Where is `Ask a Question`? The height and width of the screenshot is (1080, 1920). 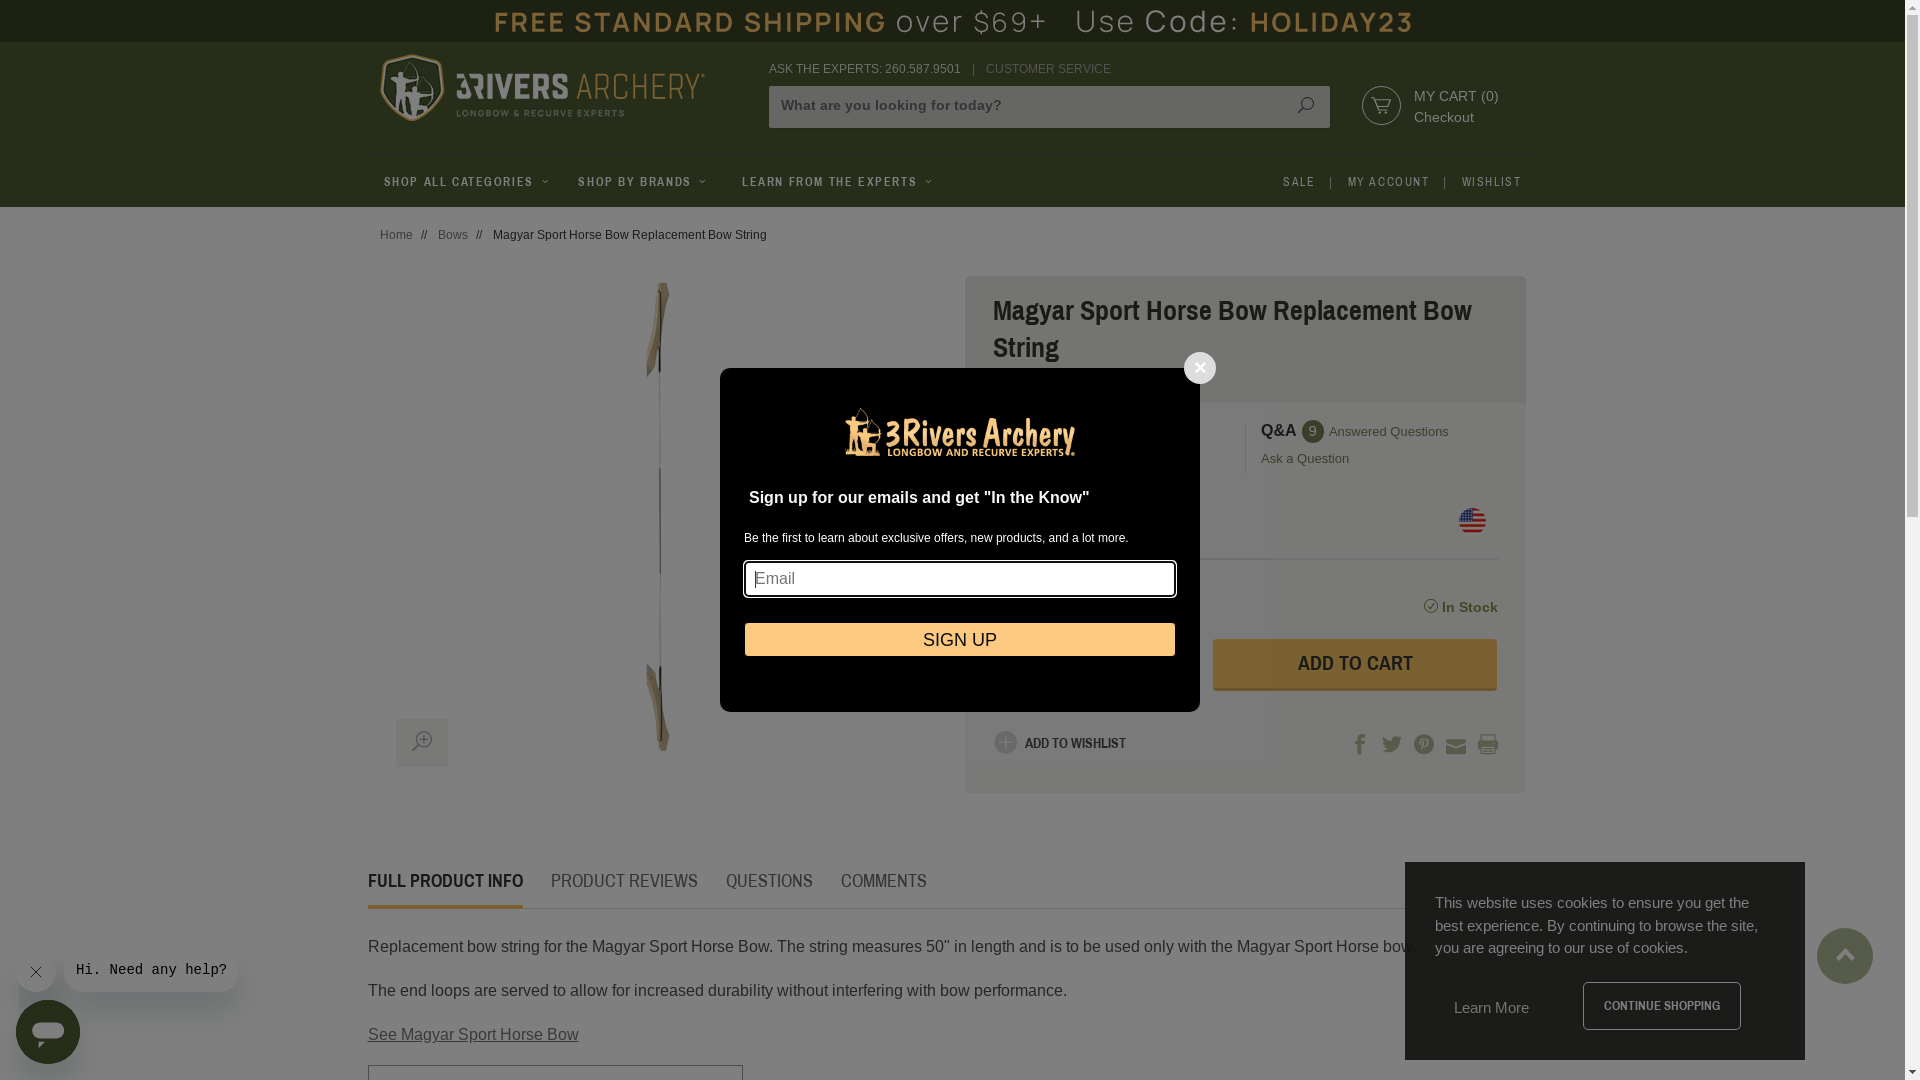
Ask a Question is located at coordinates (1377, 459).